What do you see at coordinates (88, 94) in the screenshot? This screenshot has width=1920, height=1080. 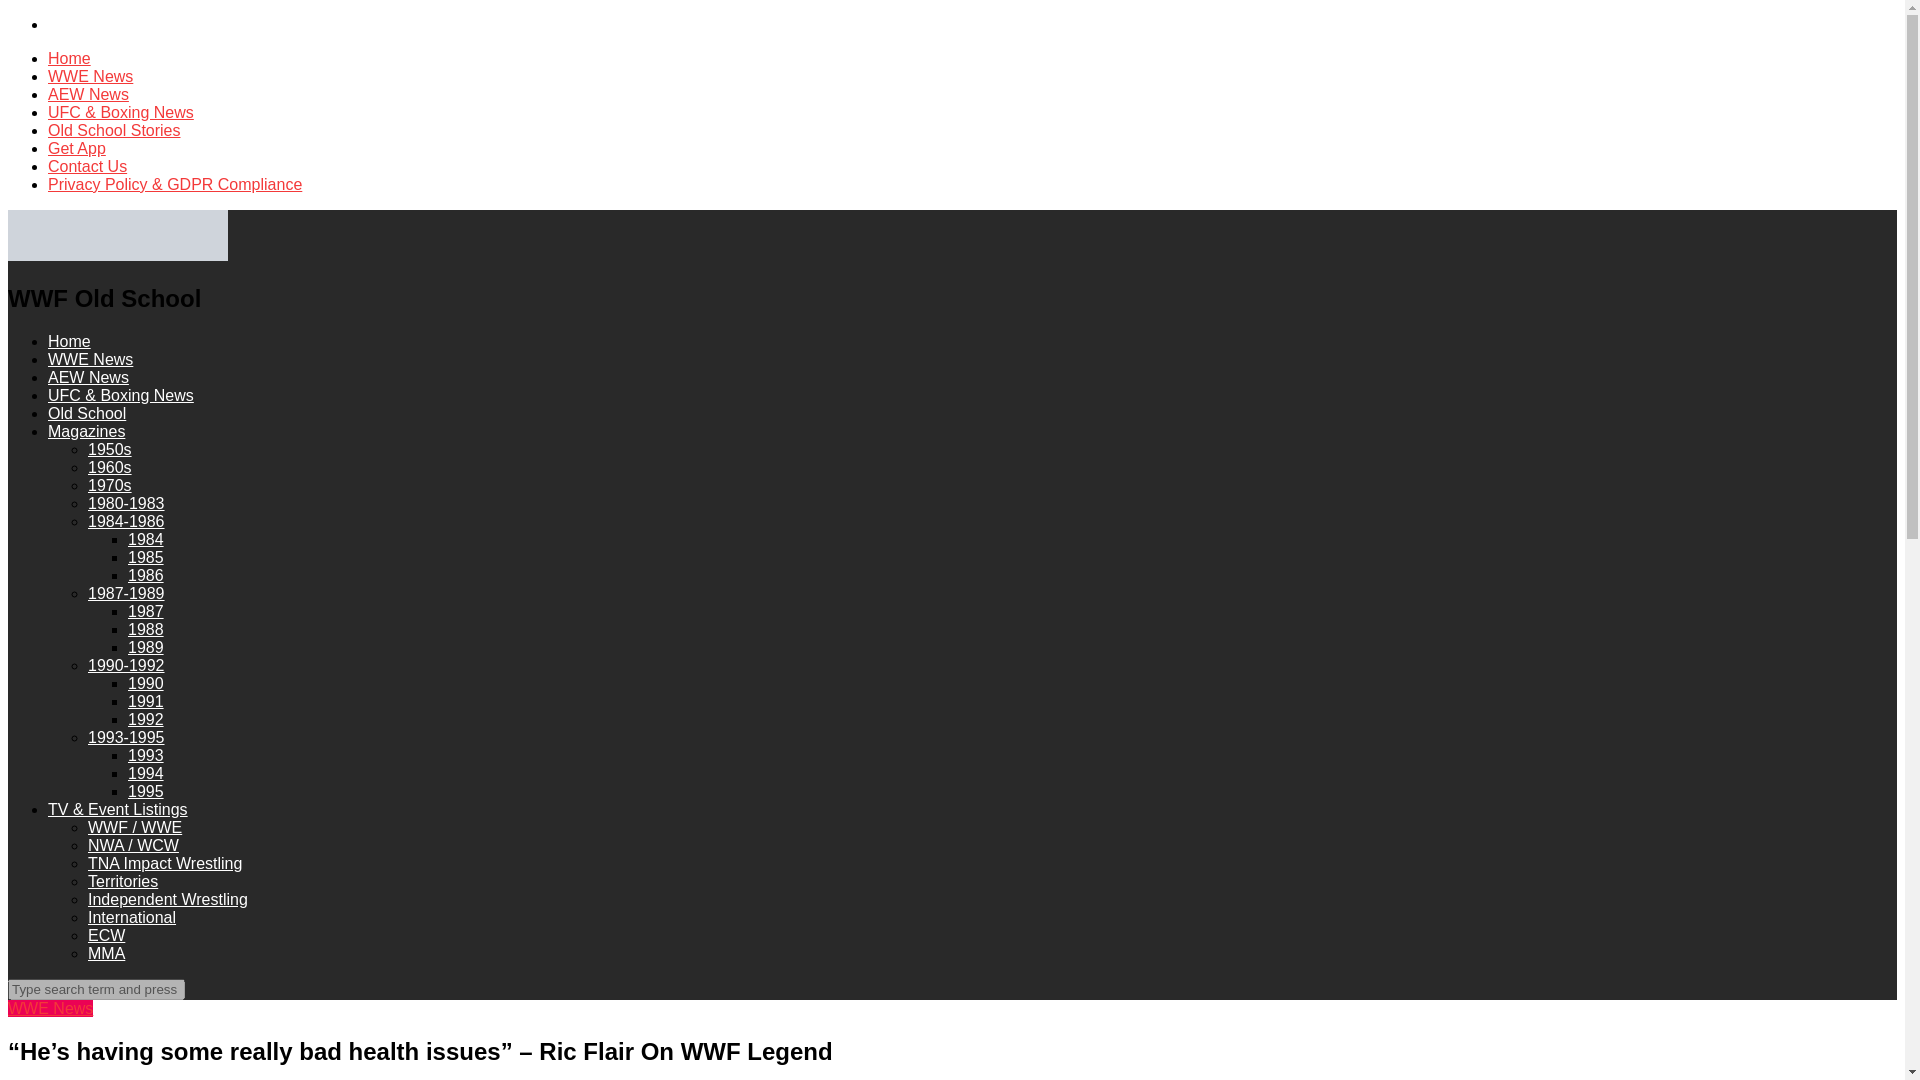 I see `AEW News` at bounding box center [88, 94].